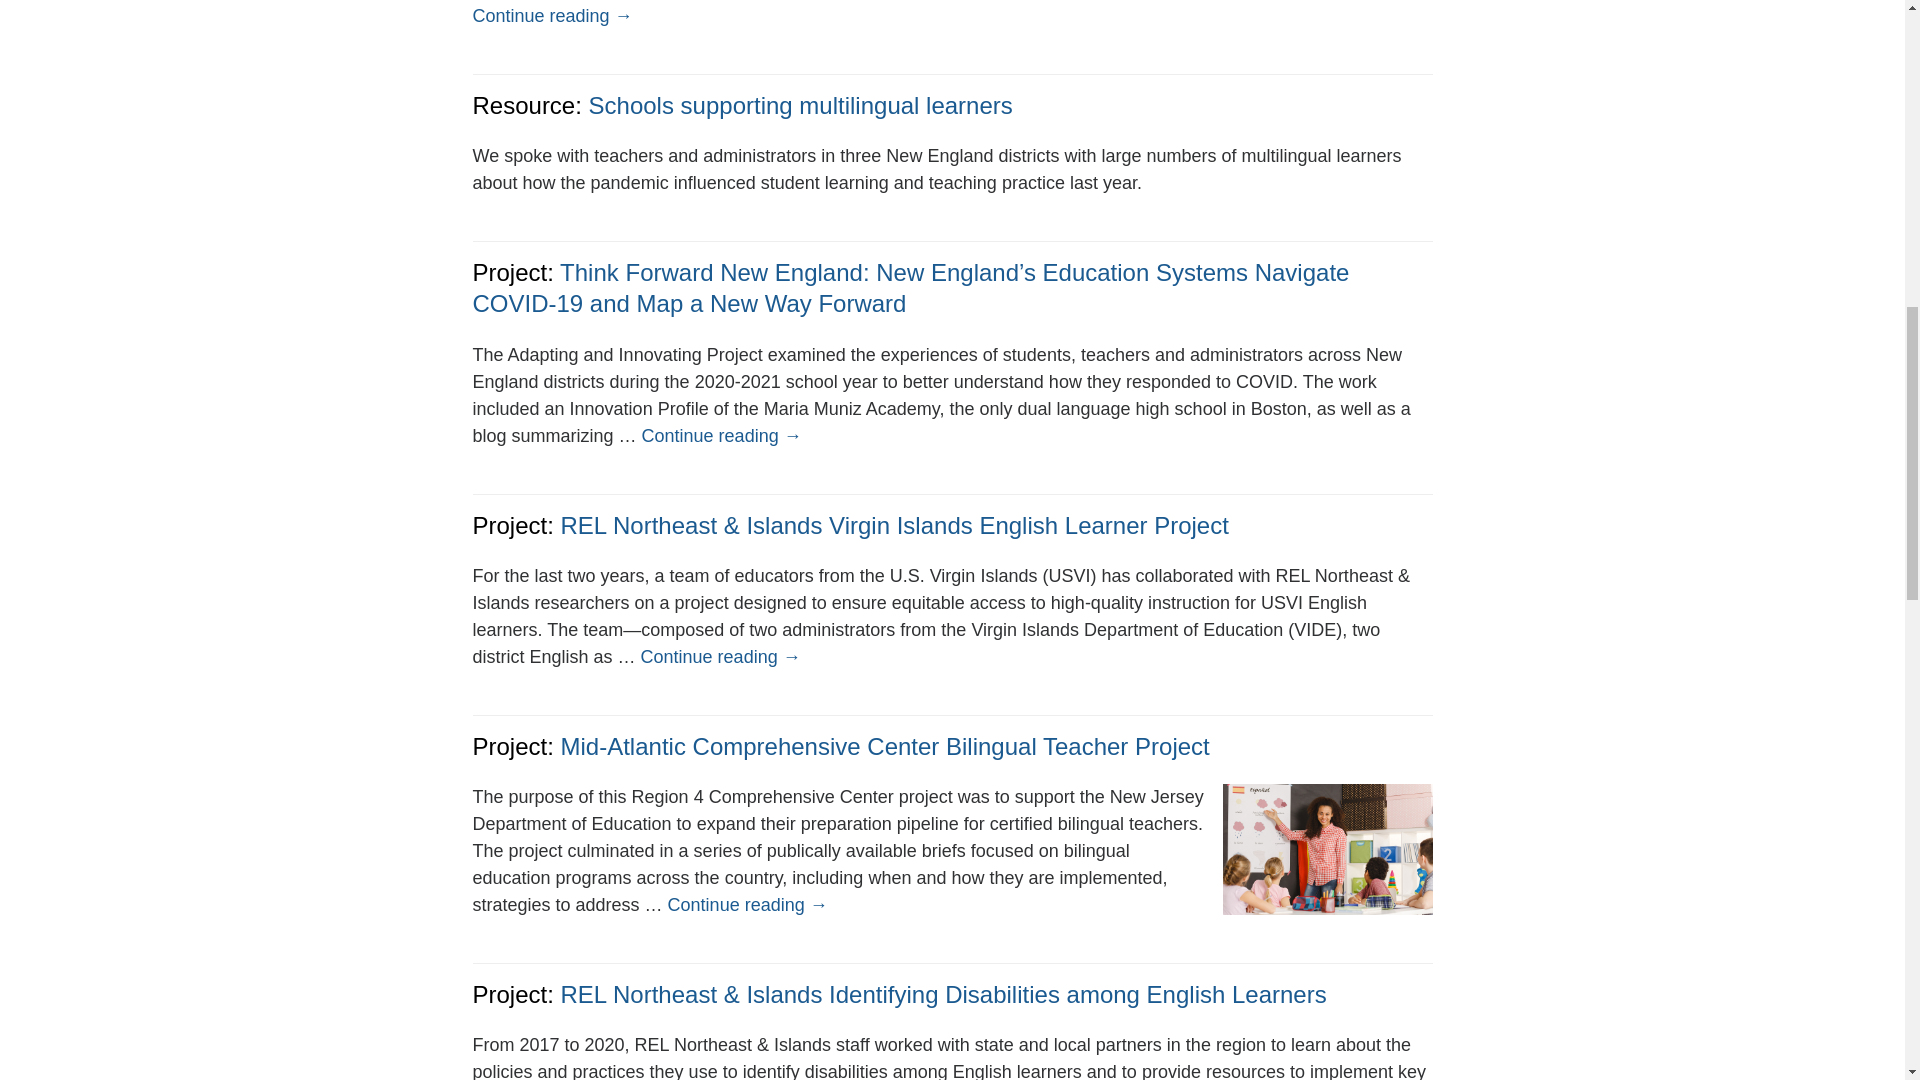  I want to click on Mid-Atlantic Comprehensive Center Bilingual Teacher Project, so click(884, 746).